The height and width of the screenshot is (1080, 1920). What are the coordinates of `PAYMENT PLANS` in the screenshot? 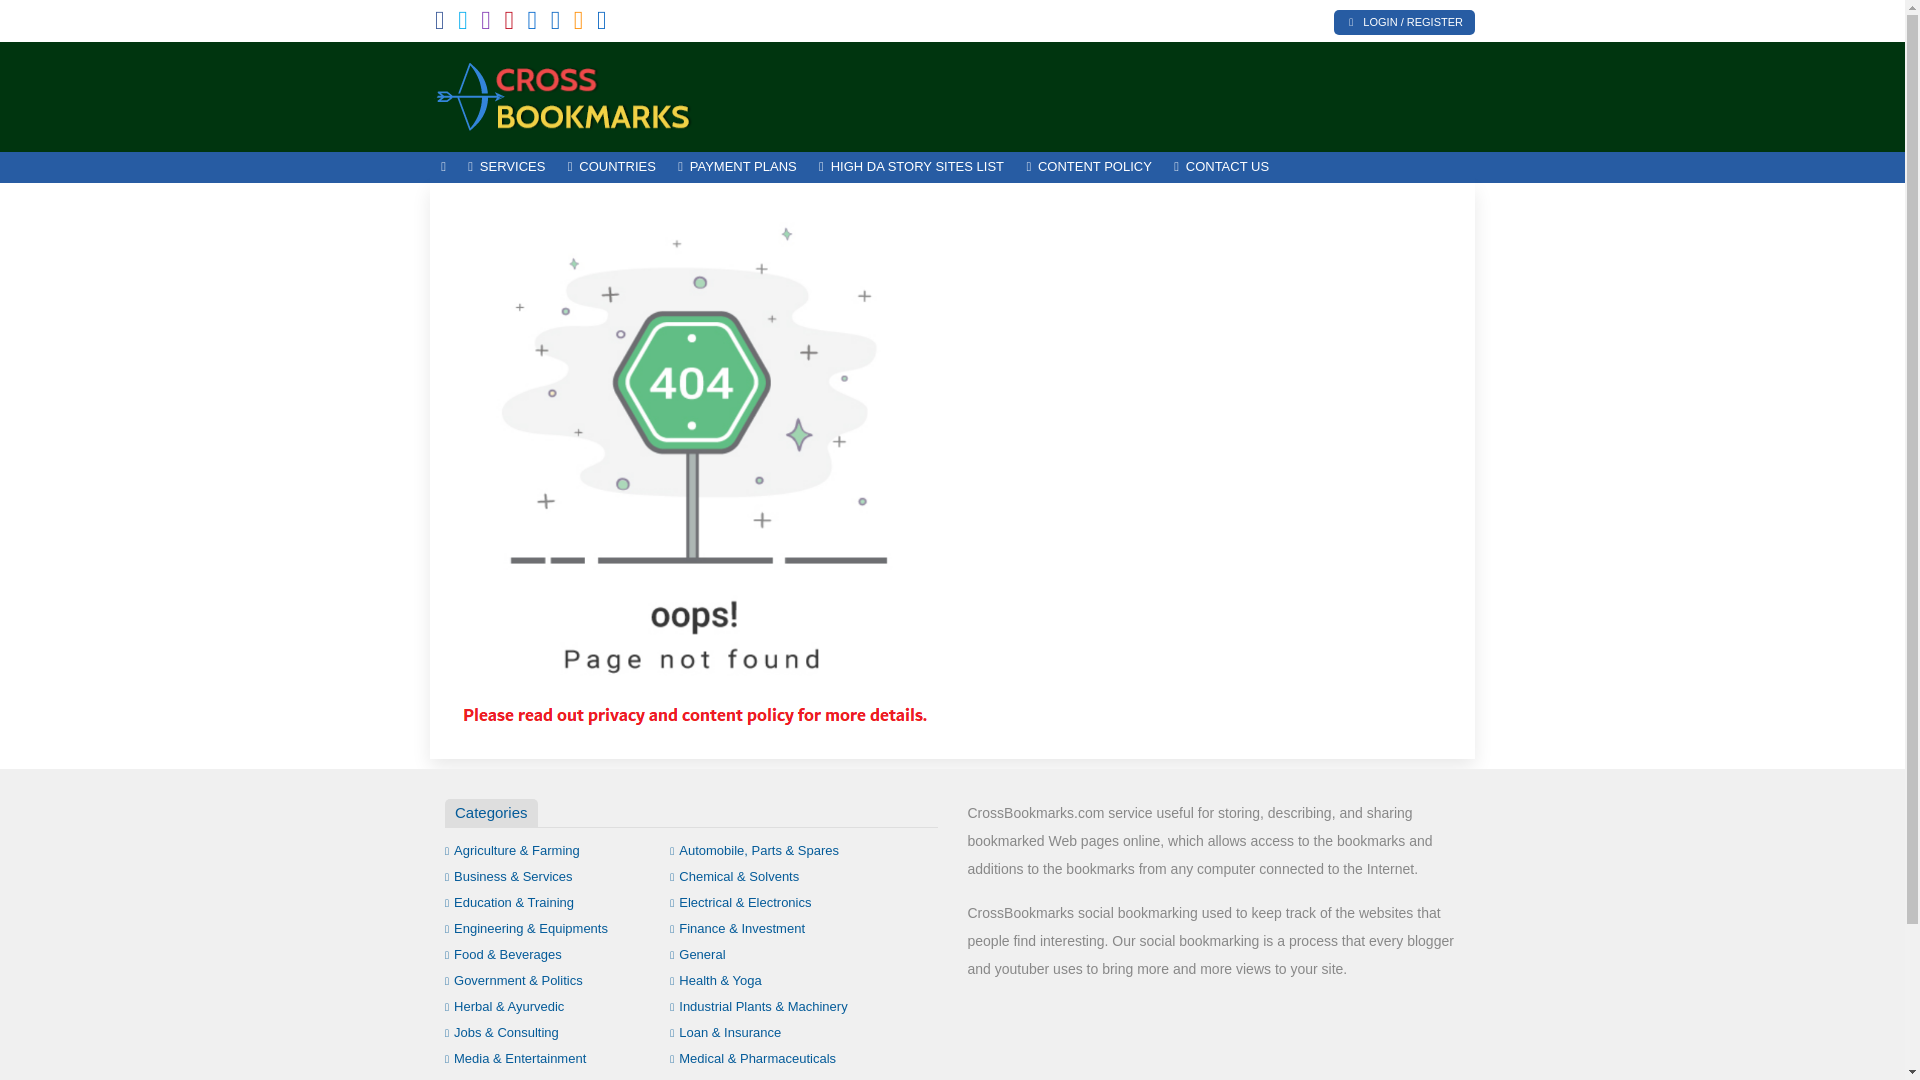 It's located at (737, 167).